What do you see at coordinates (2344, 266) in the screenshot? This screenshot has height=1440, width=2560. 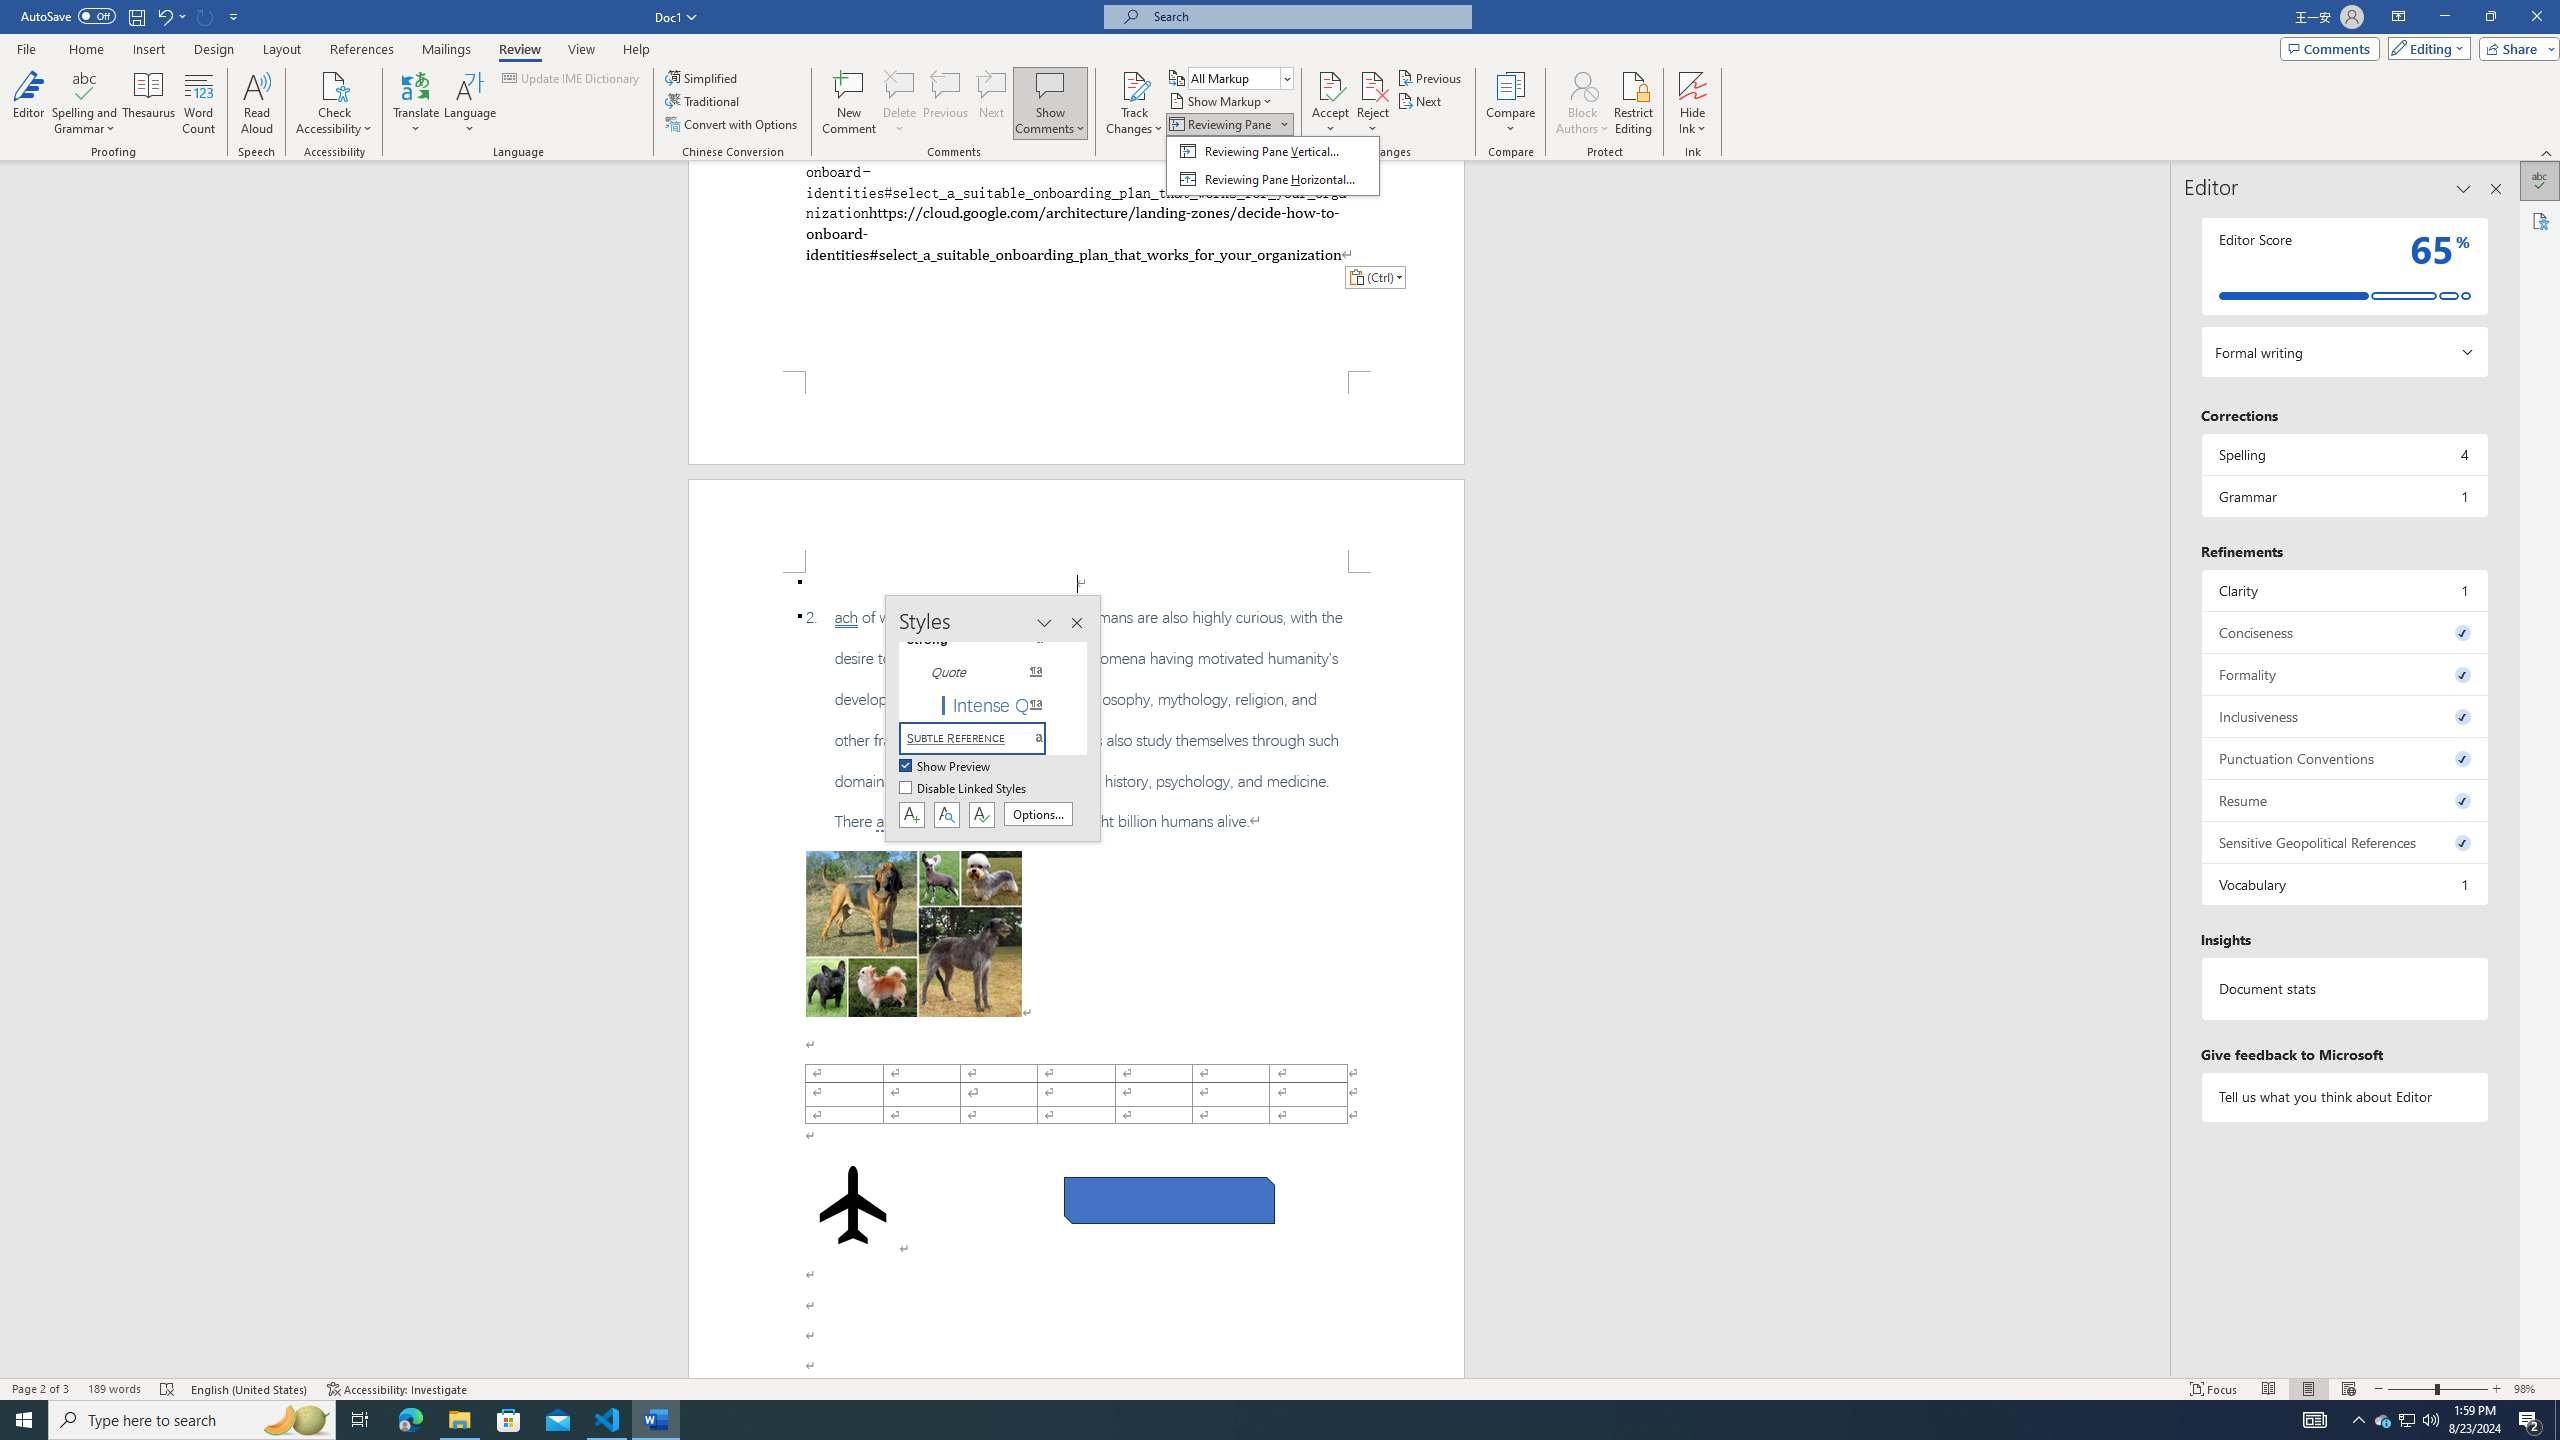 I see `Editor Score 65%` at bounding box center [2344, 266].